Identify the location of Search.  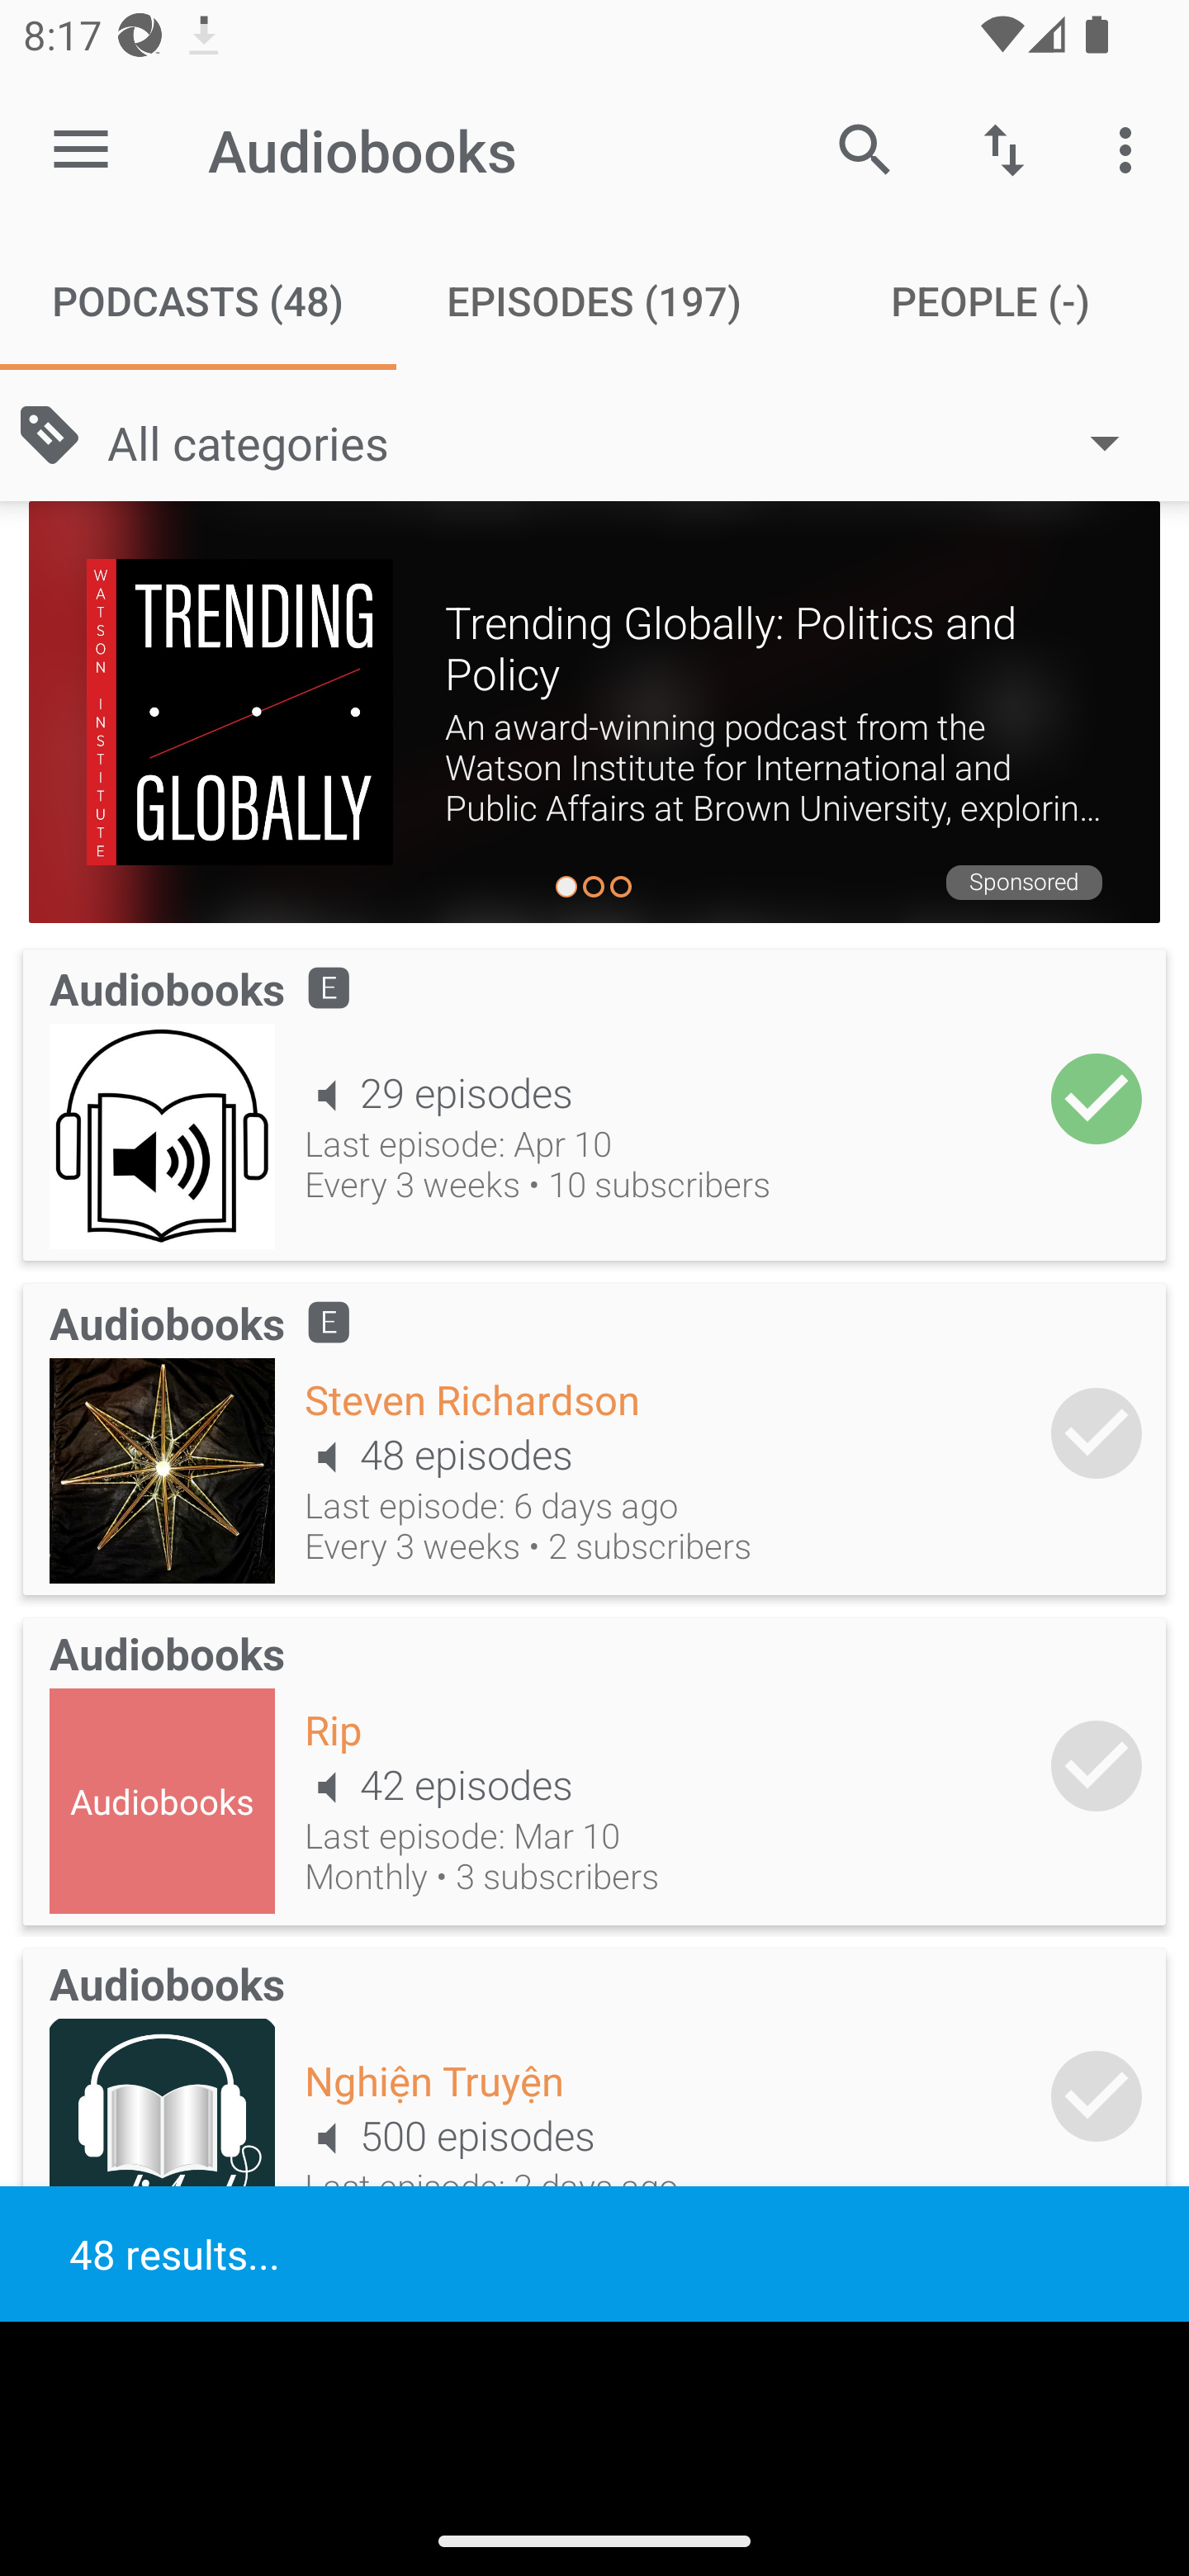
(865, 149).